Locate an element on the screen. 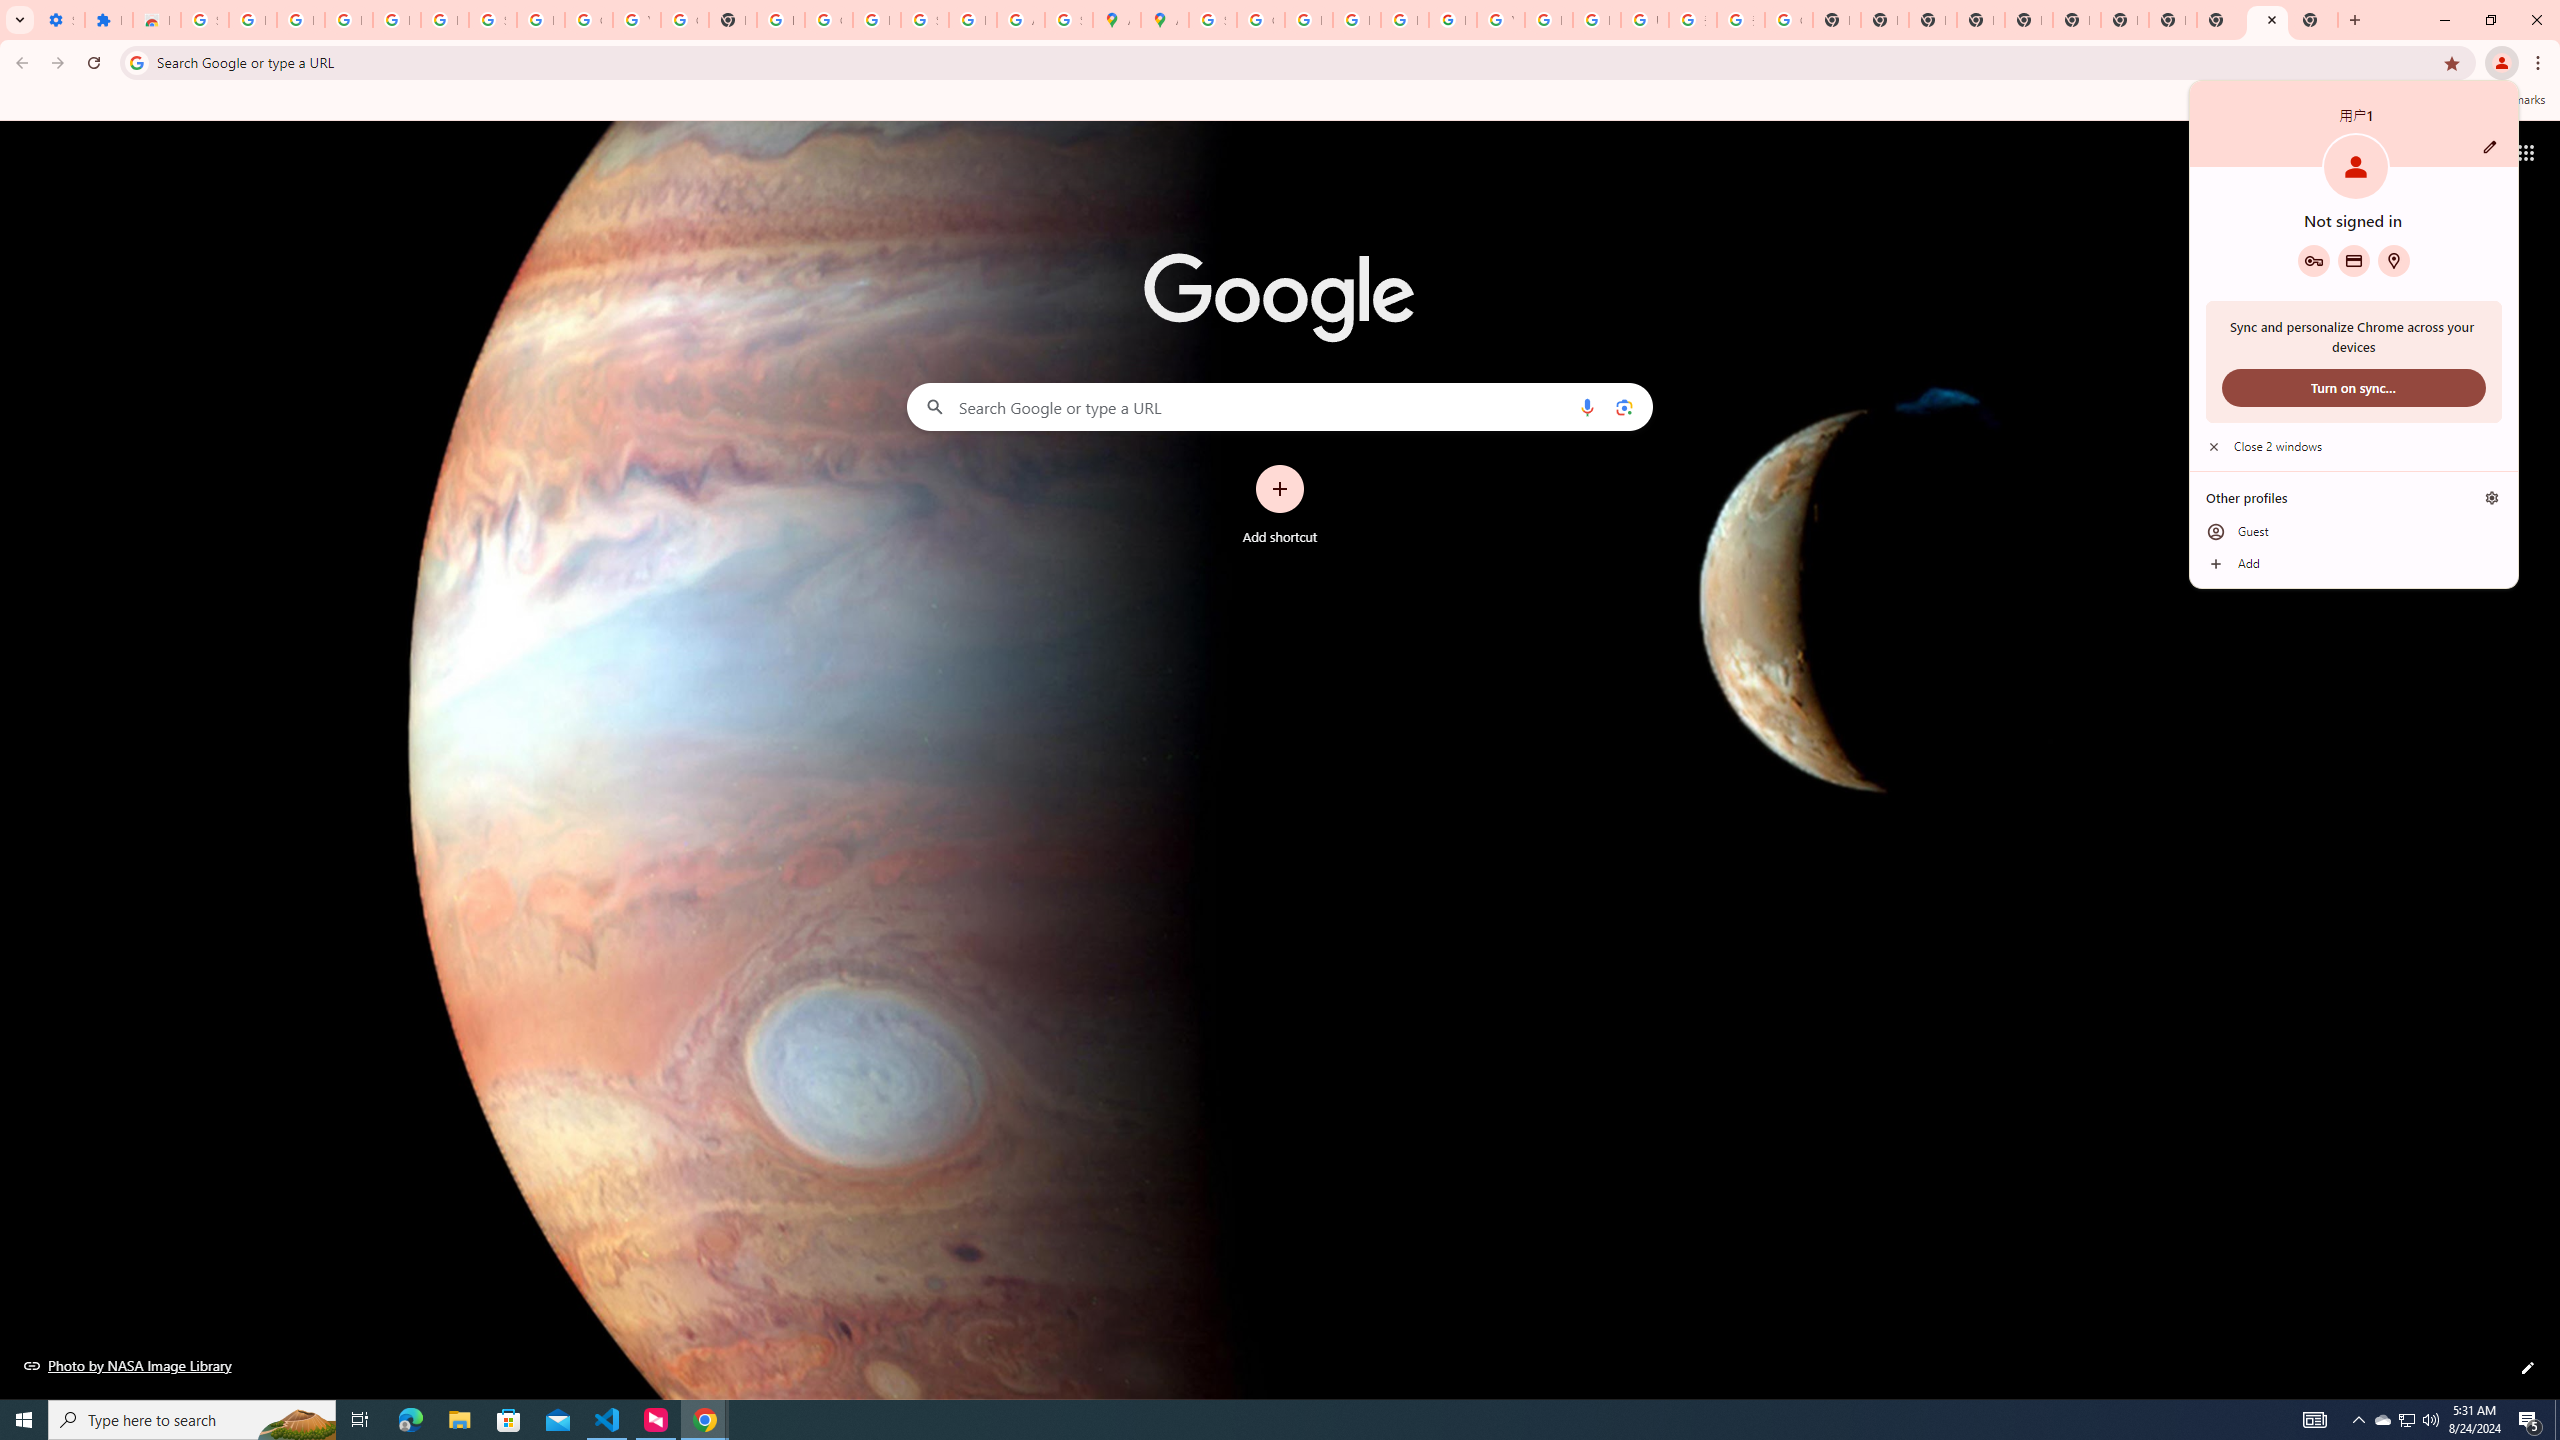  Add shortcut is located at coordinates (1280, 505).